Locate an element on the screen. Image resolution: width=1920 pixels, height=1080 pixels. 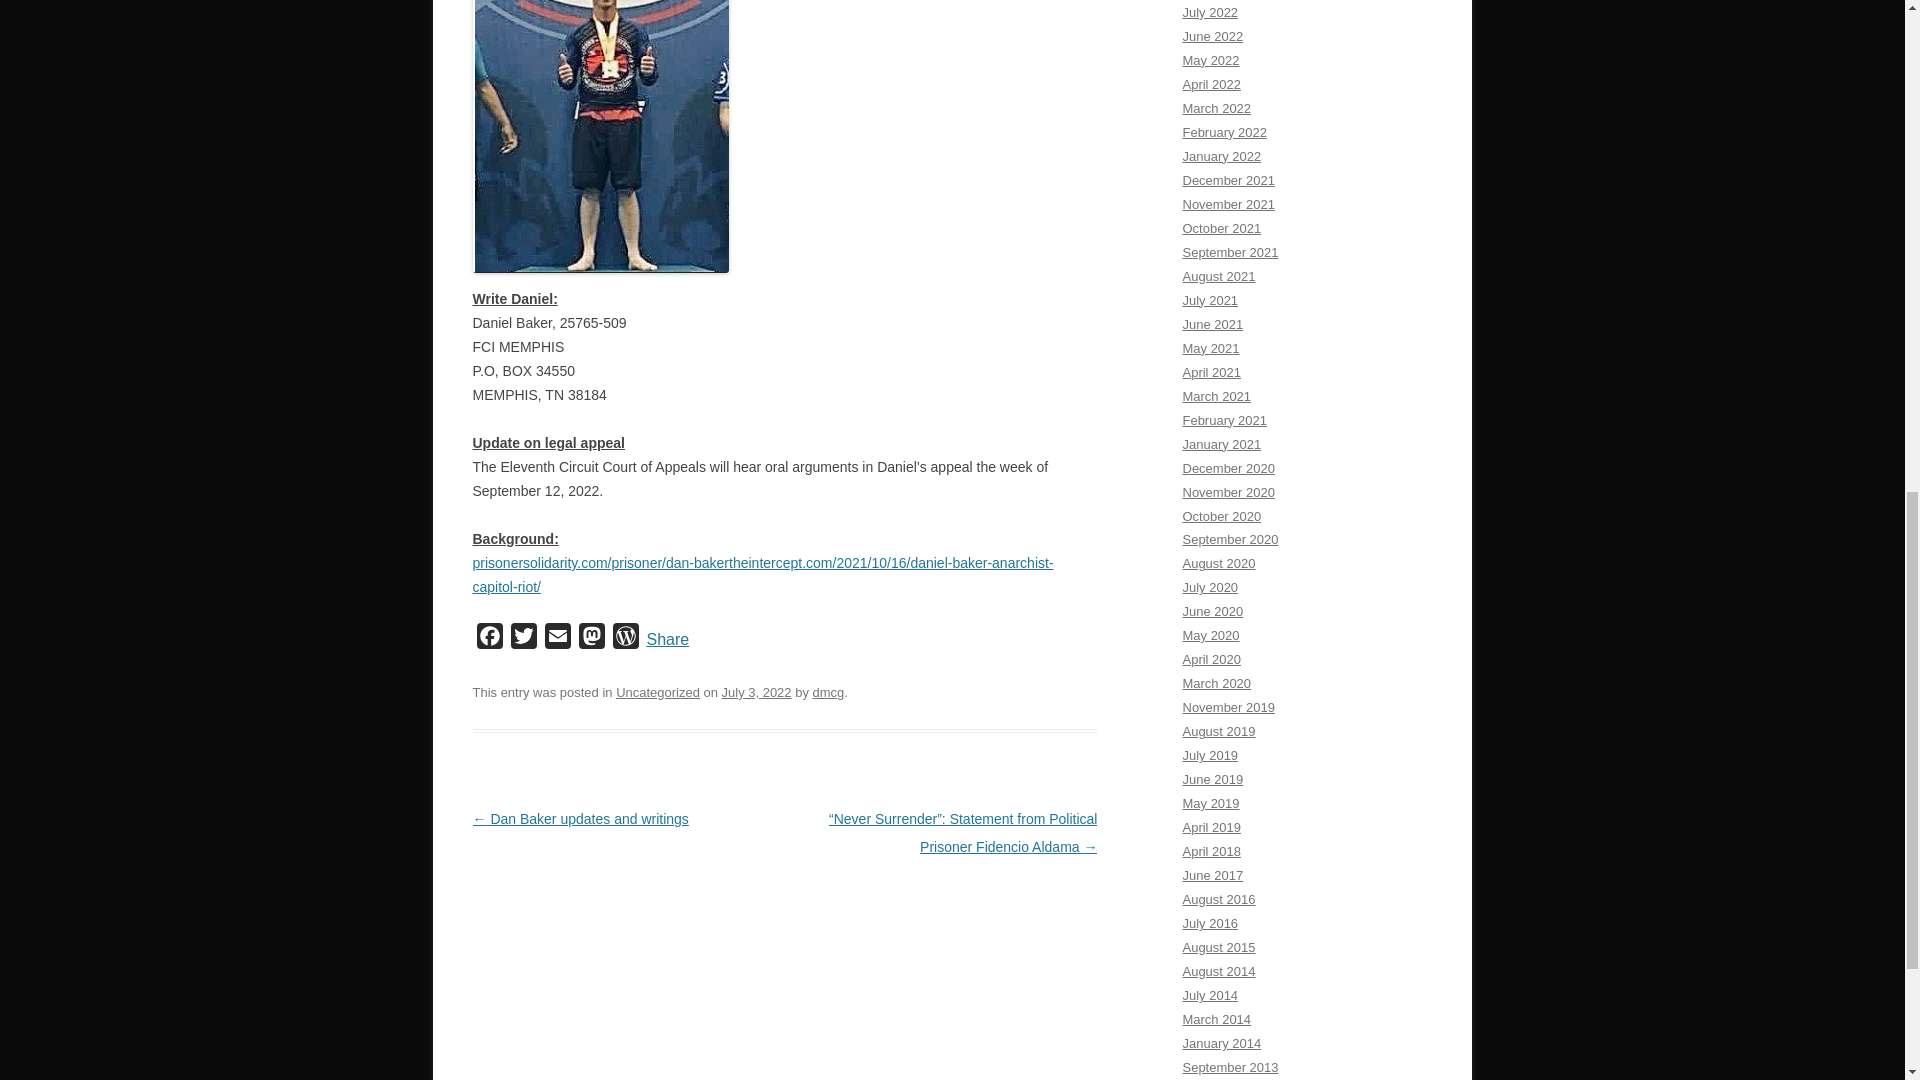
Email is located at coordinates (556, 640).